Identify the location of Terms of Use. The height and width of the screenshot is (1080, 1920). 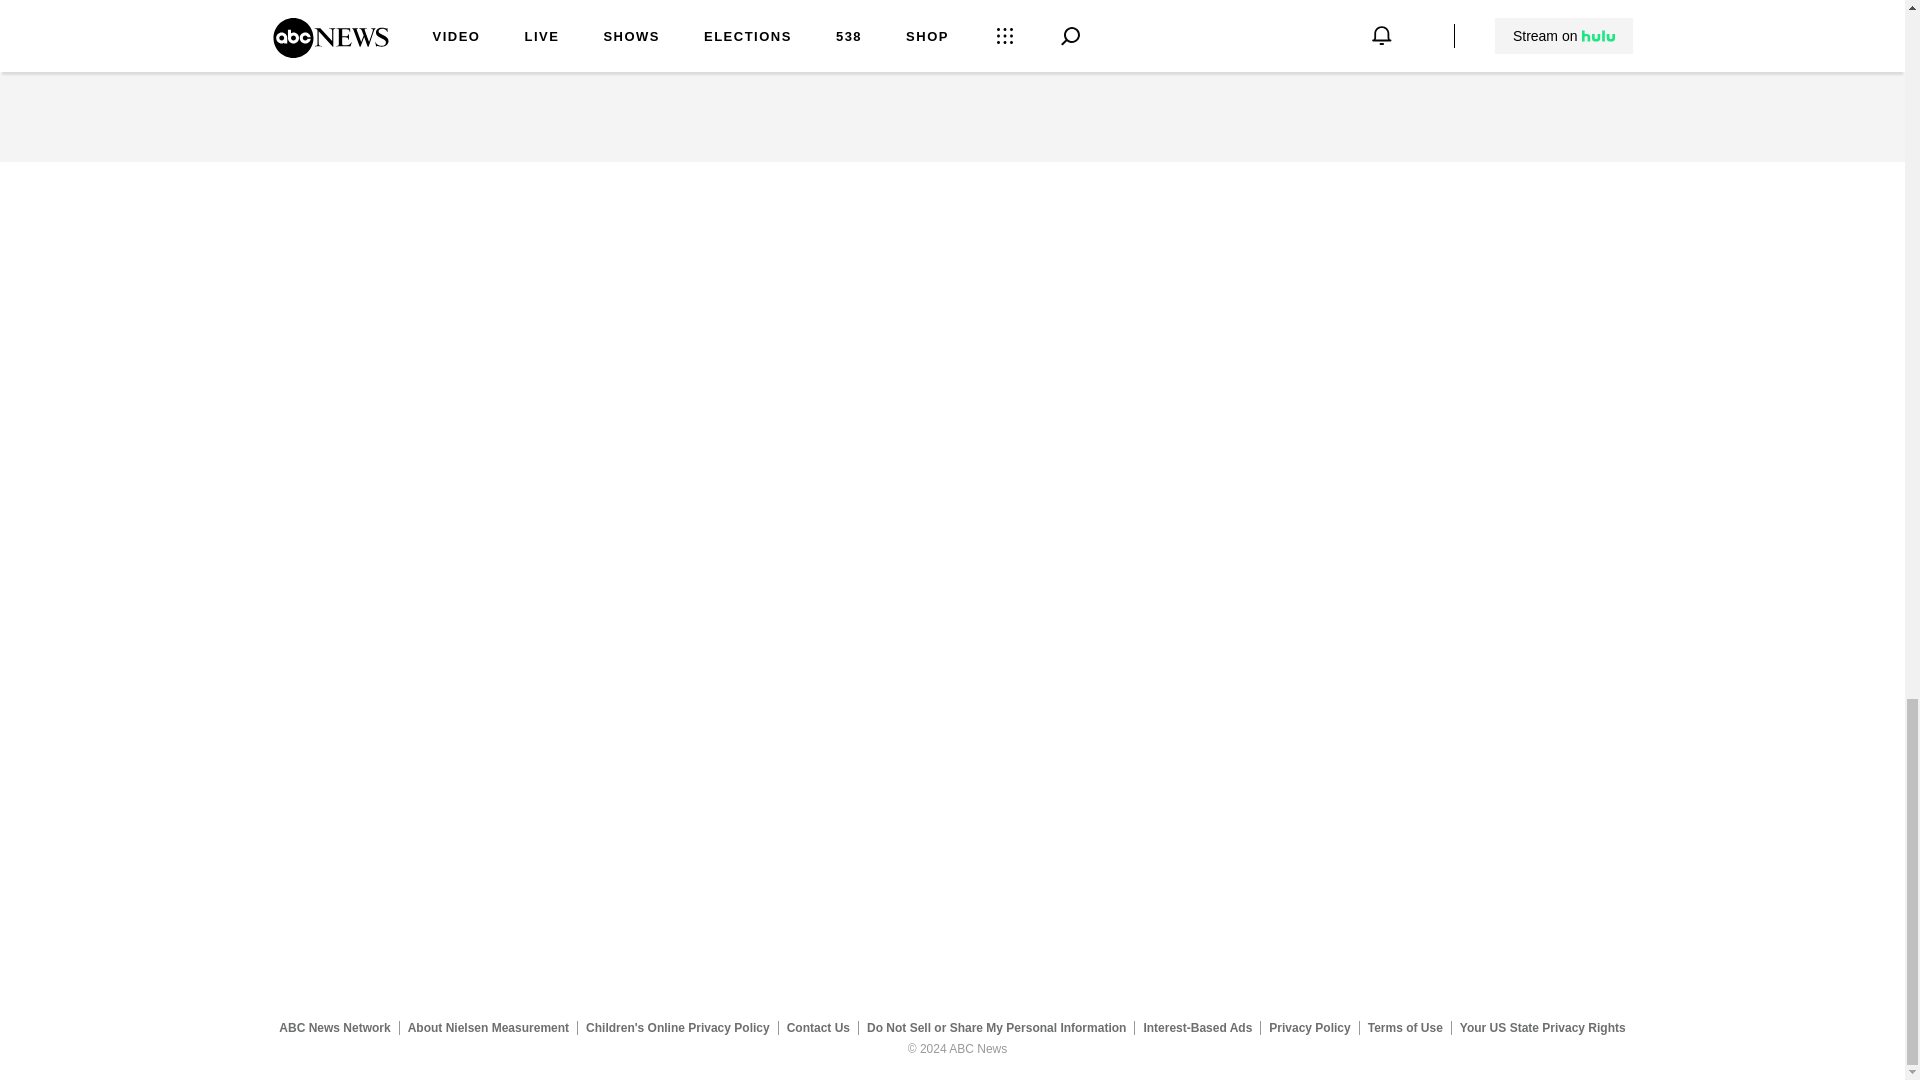
(1405, 1027).